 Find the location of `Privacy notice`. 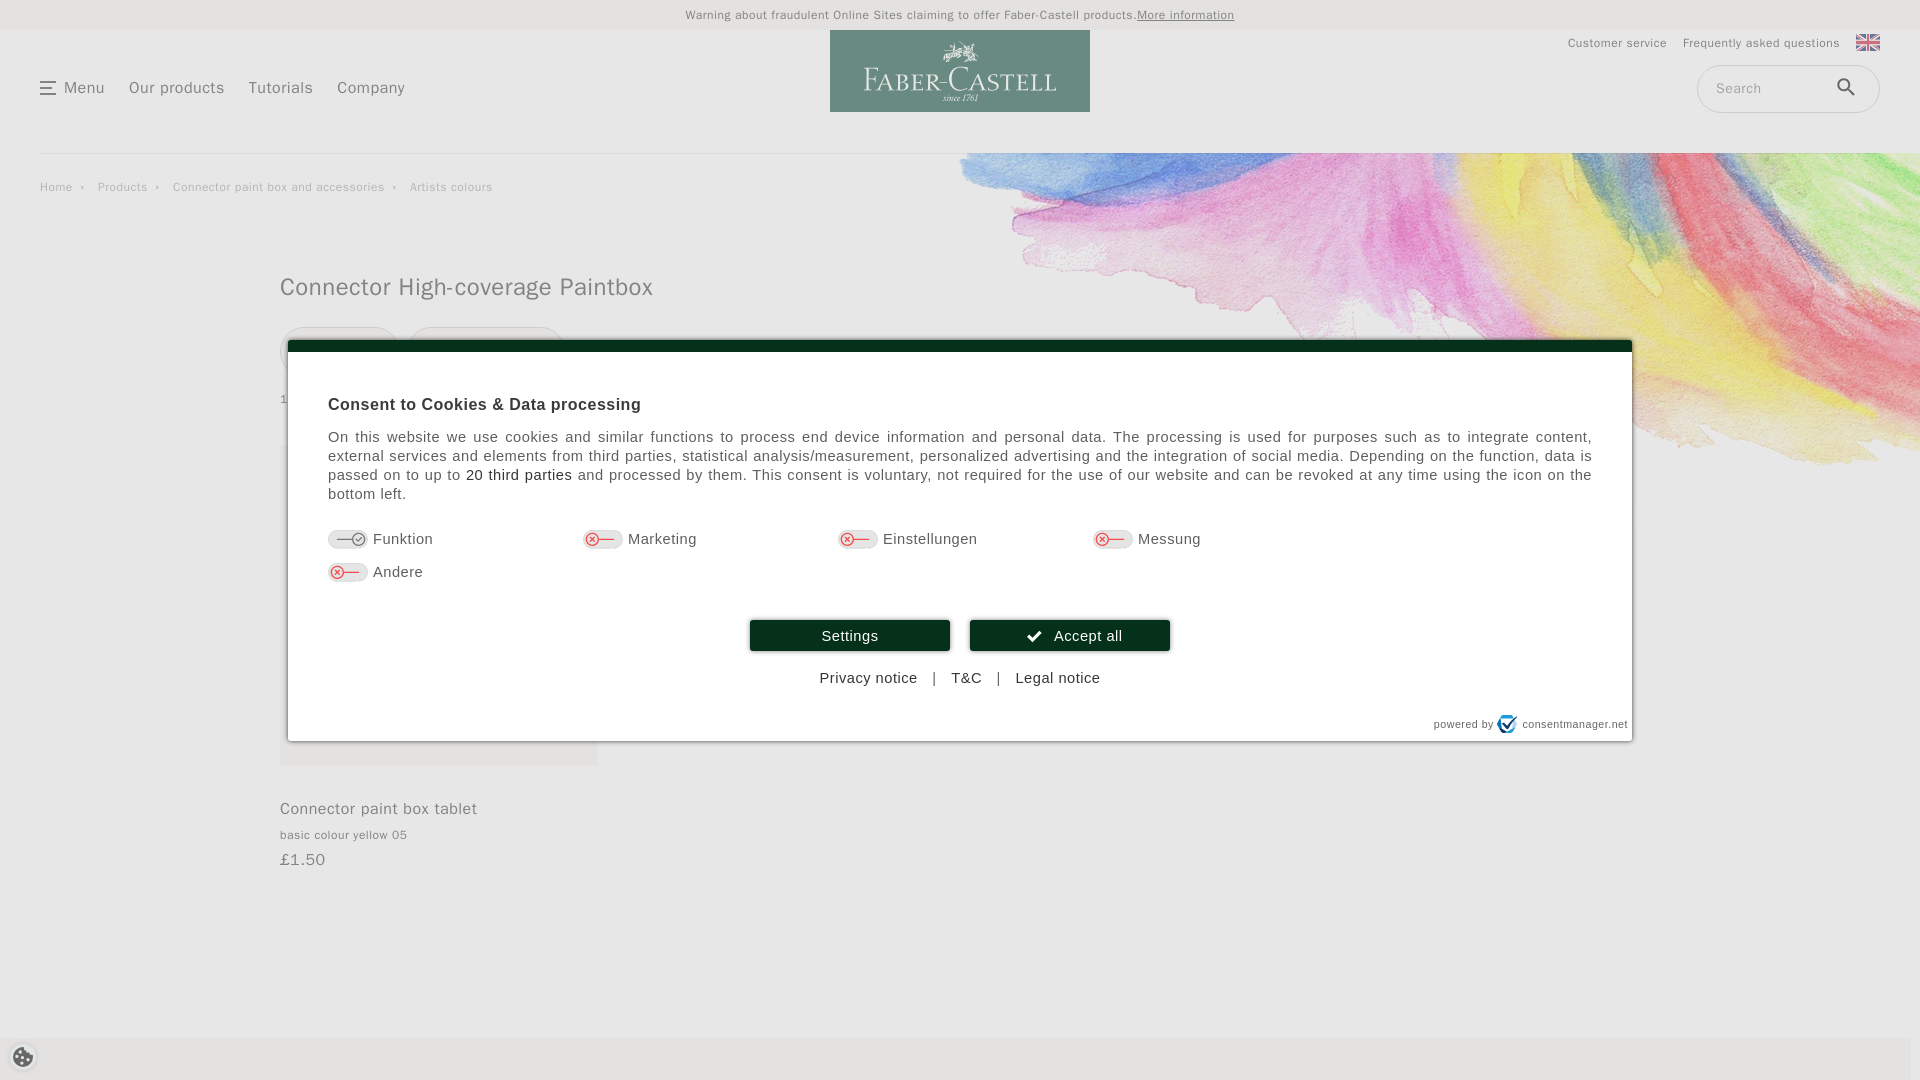

Privacy notice is located at coordinates (868, 678).